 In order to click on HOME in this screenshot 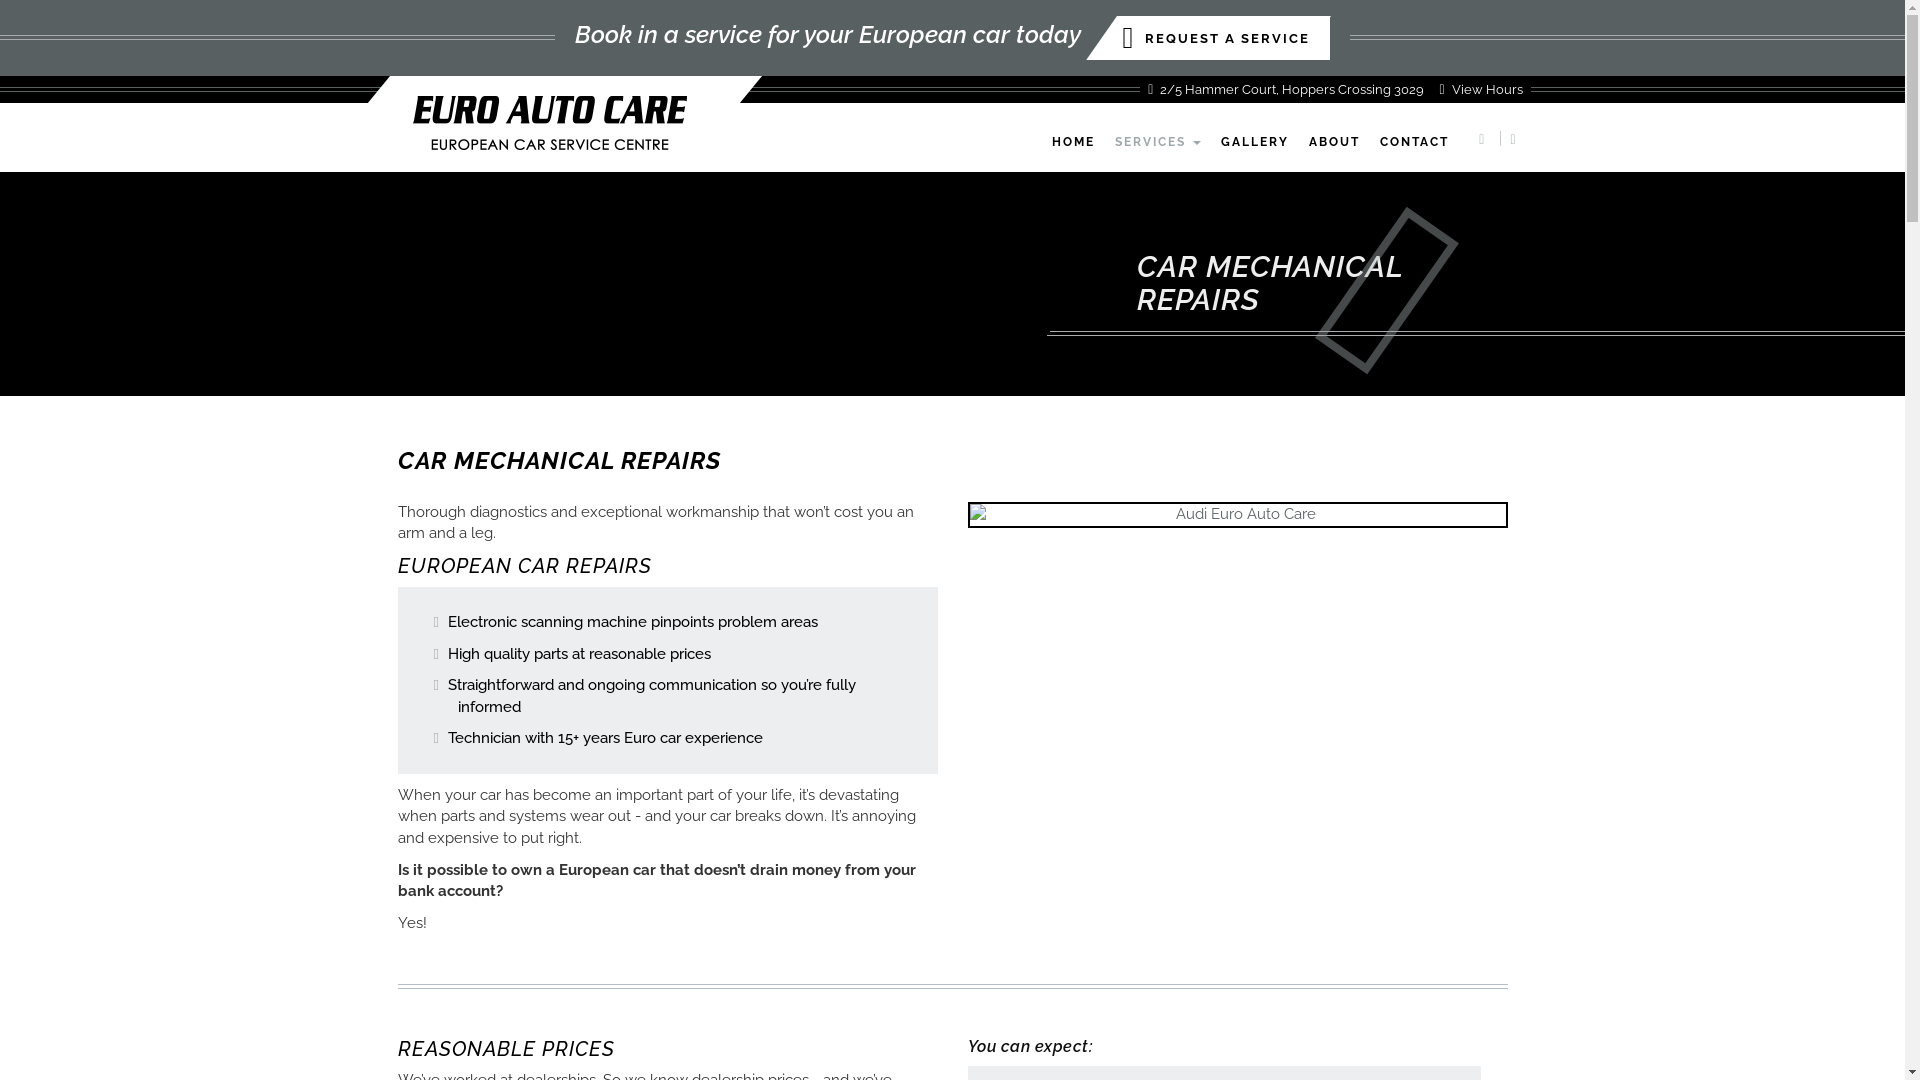, I will do `click(1074, 143)`.